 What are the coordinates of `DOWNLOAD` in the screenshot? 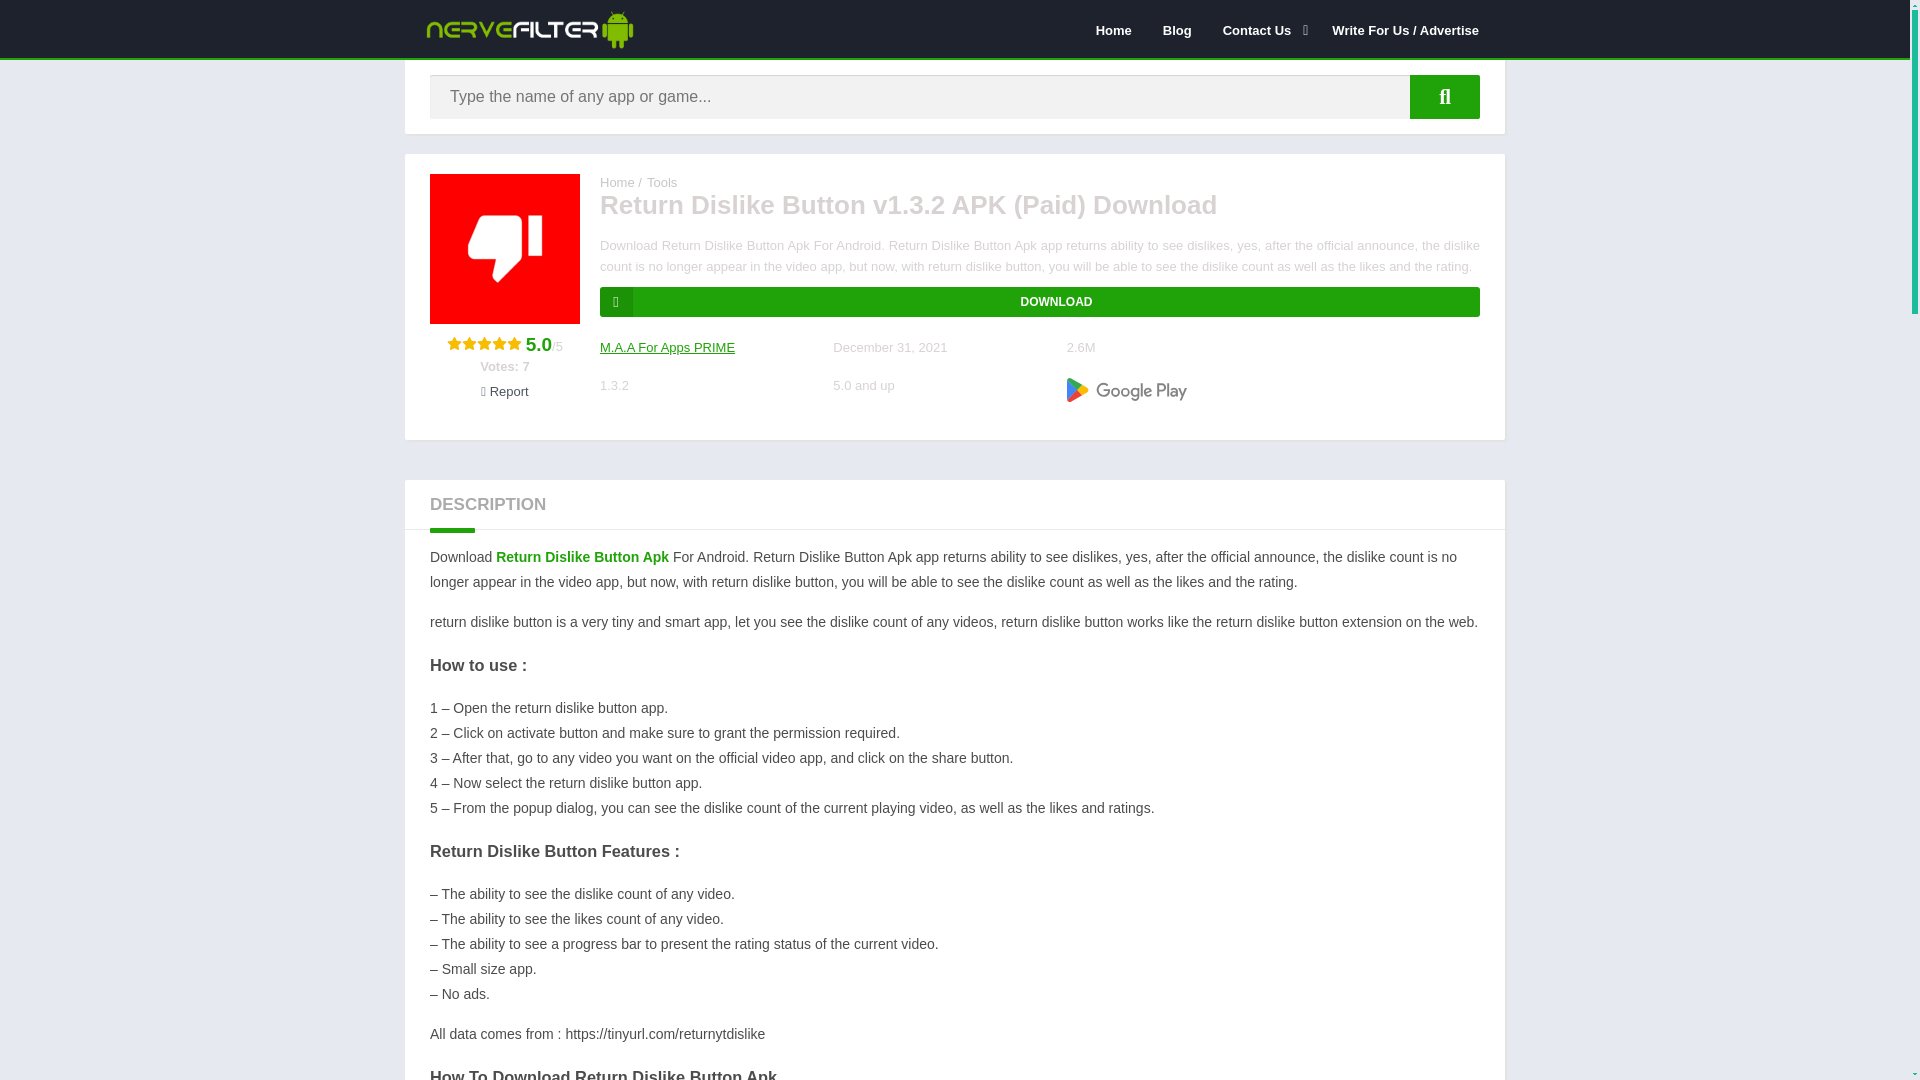 It's located at (1040, 302).